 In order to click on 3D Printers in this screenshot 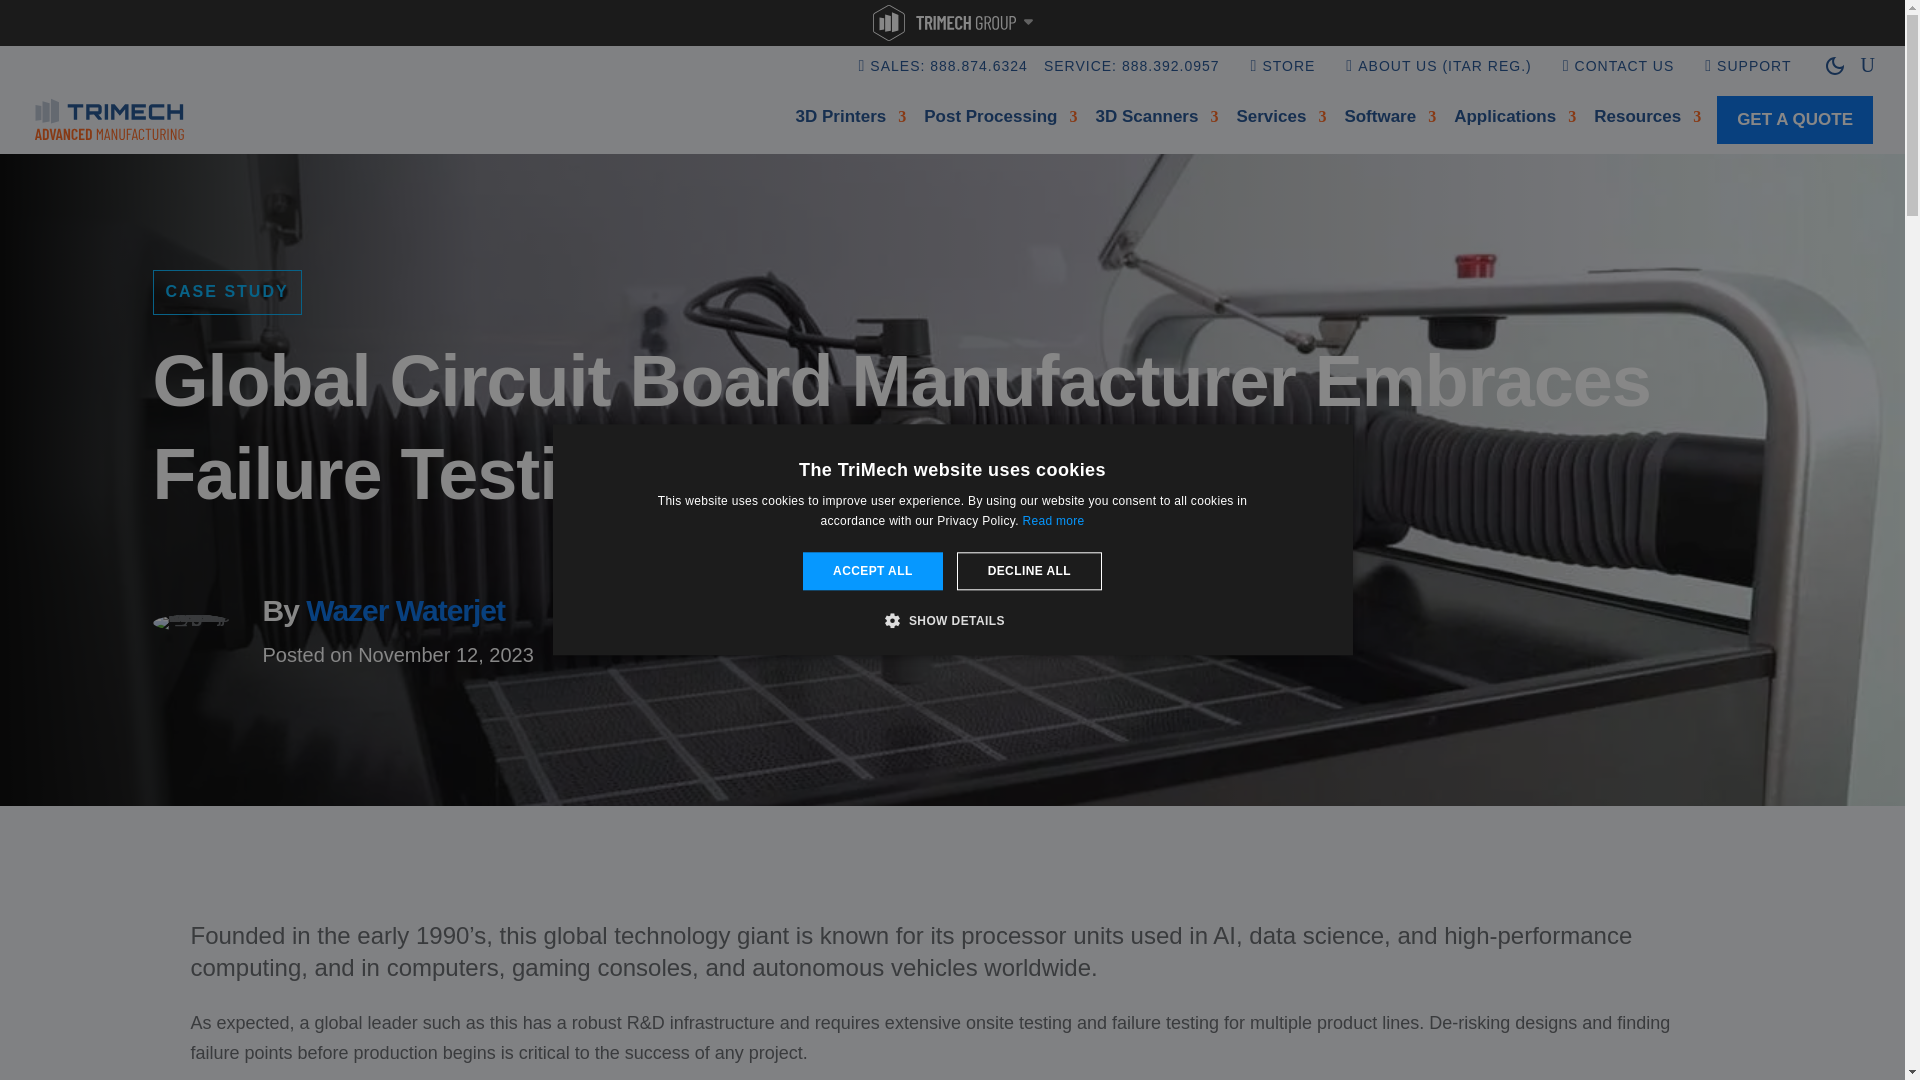, I will do `click(850, 120)`.